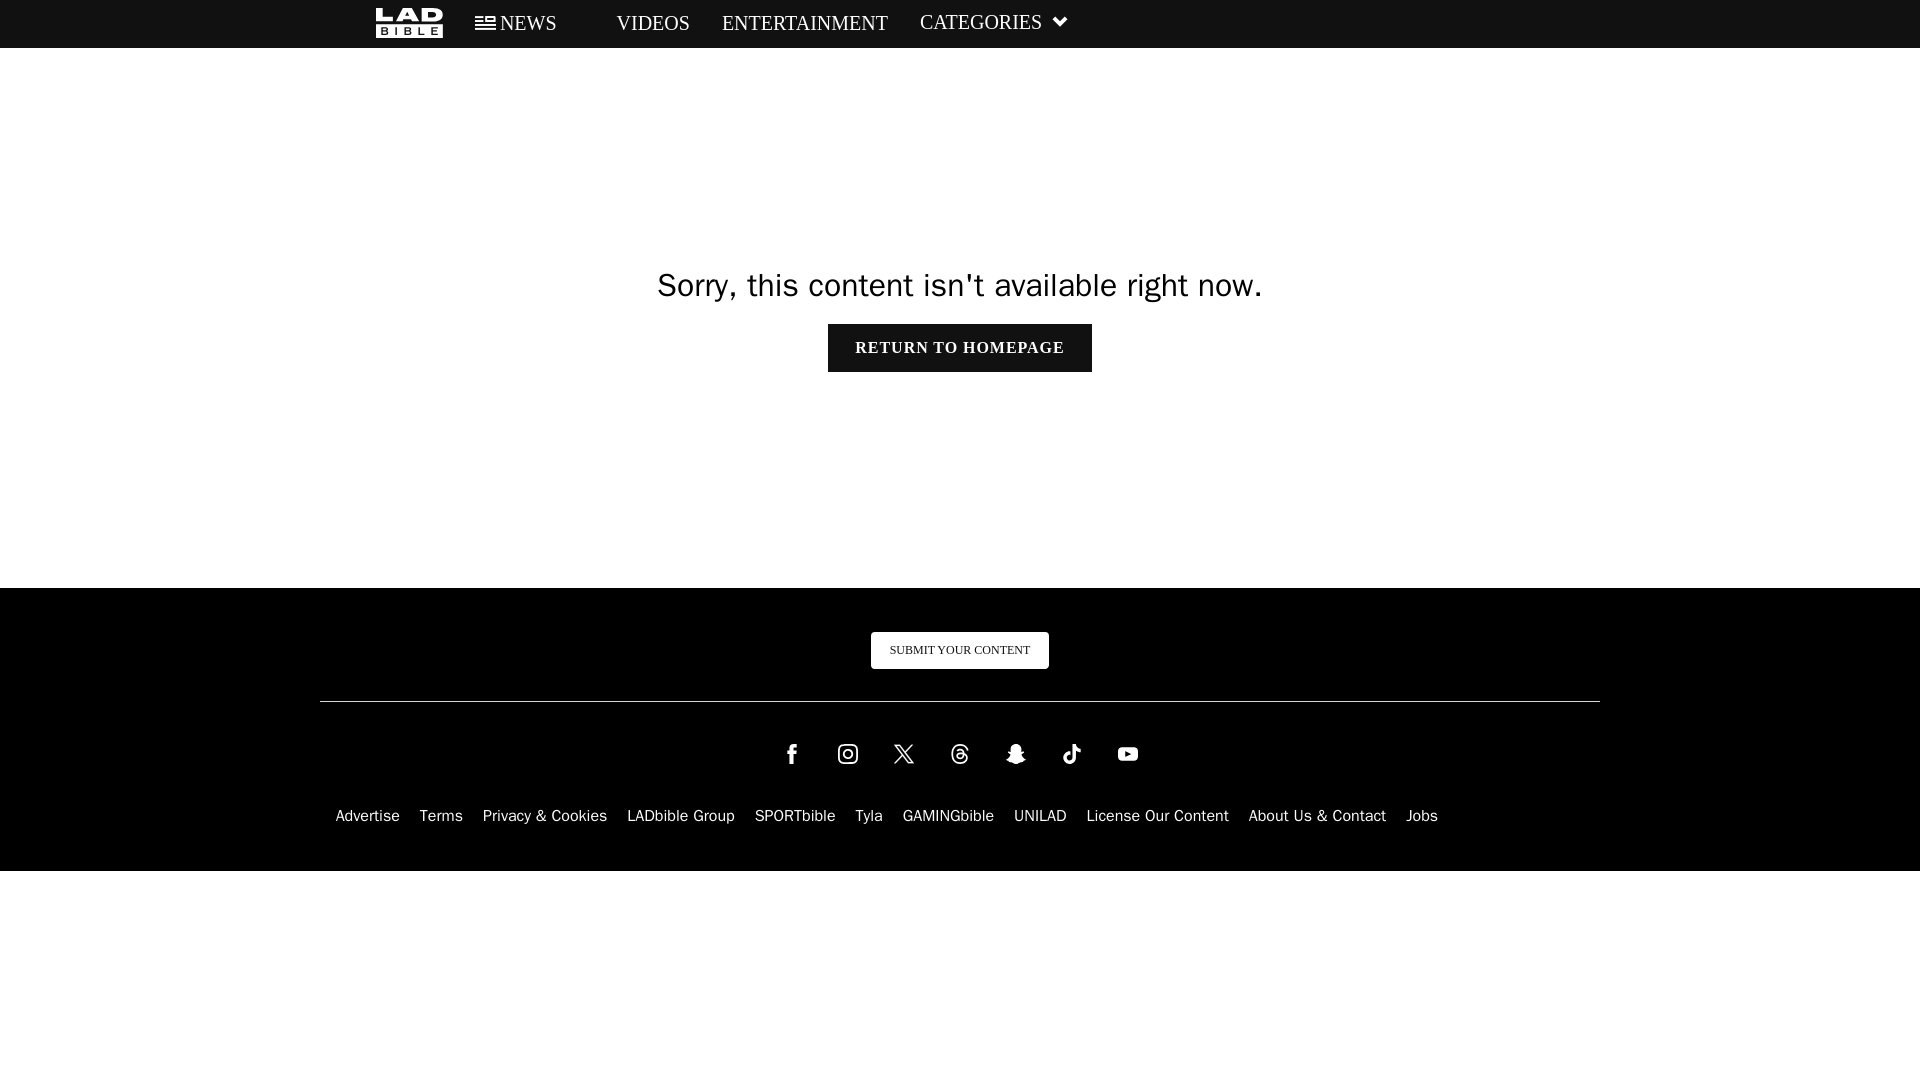 The height and width of the screenshot is (1080, 1920). What do you see at coordinates (515, 23) in the screenshot?
I see `NEWS` at bounding box center [515, 23].